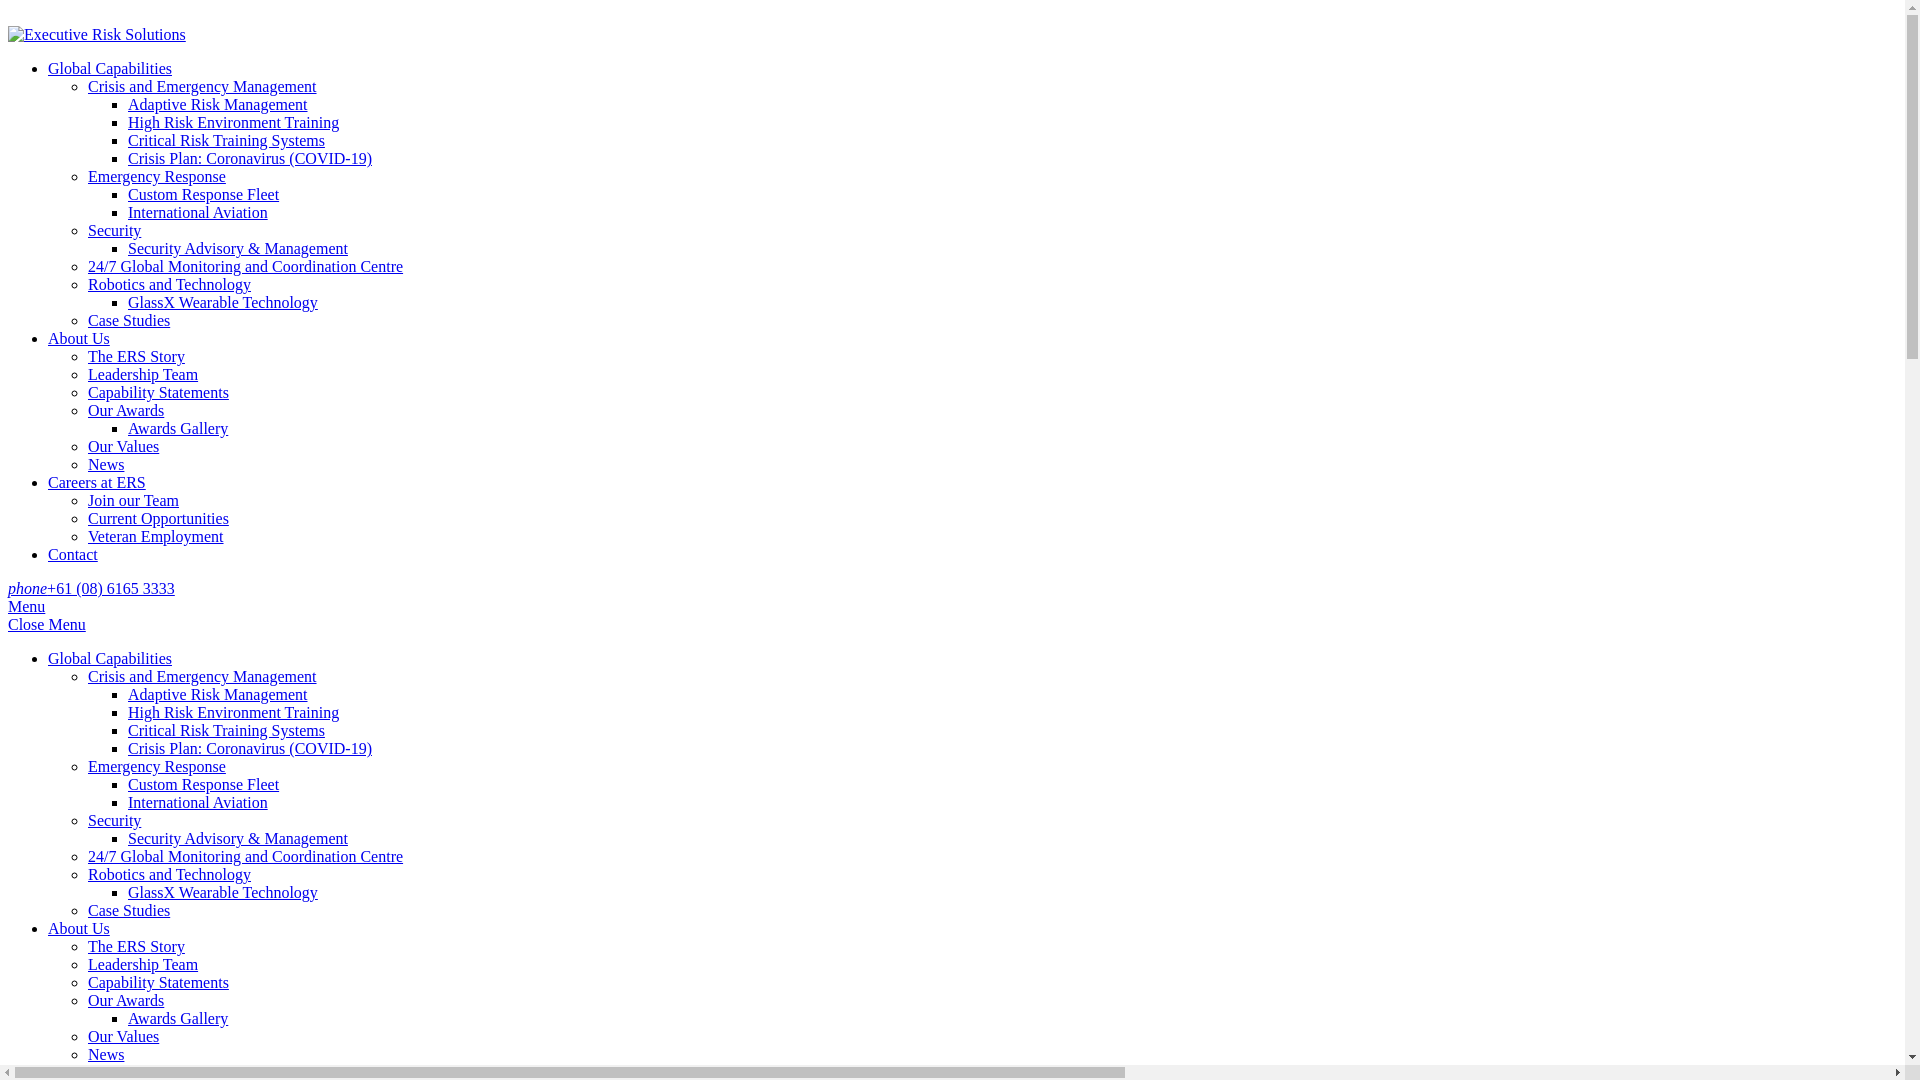  What do you see at coordinates (238, 248) in the screenshot?
I see `Security Advisory & Management` at bounding box center [238, 248].